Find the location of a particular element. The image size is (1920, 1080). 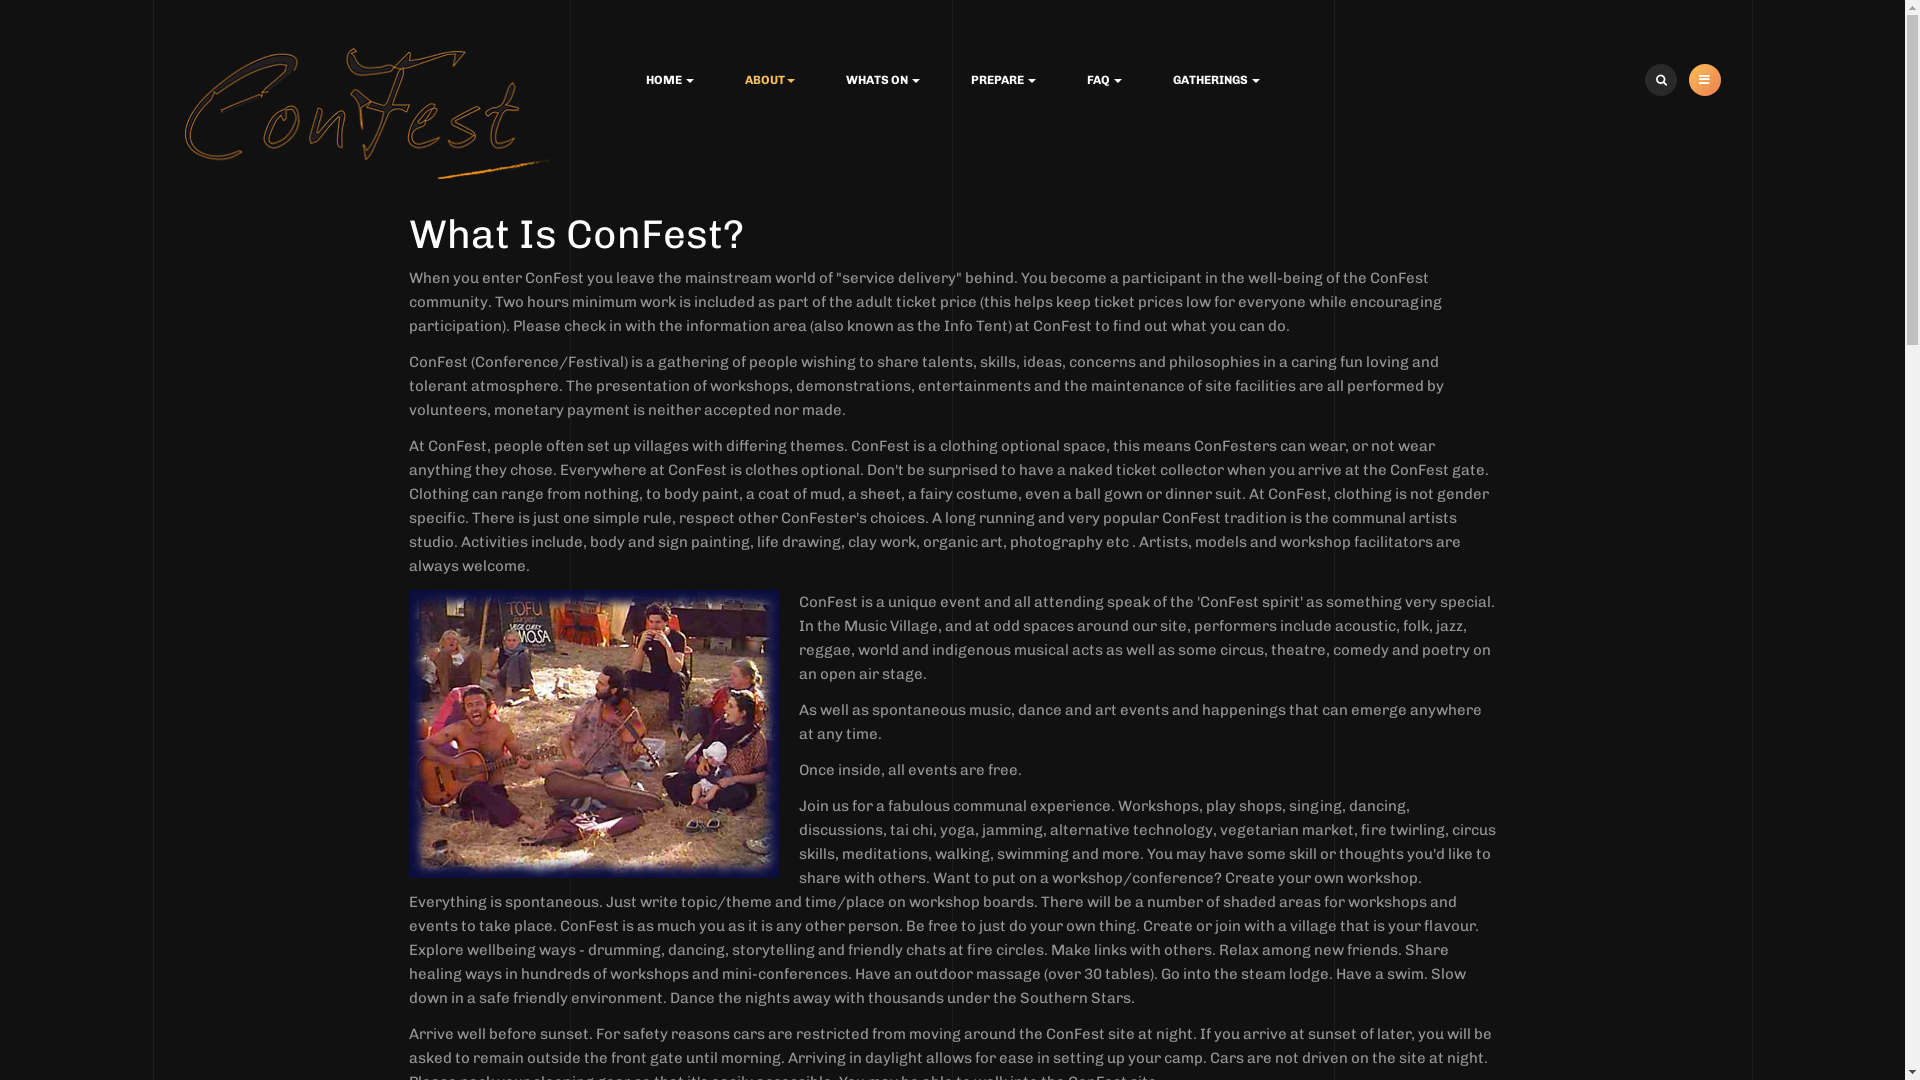

What Is ConFest? is located at coordinates (576, 234).